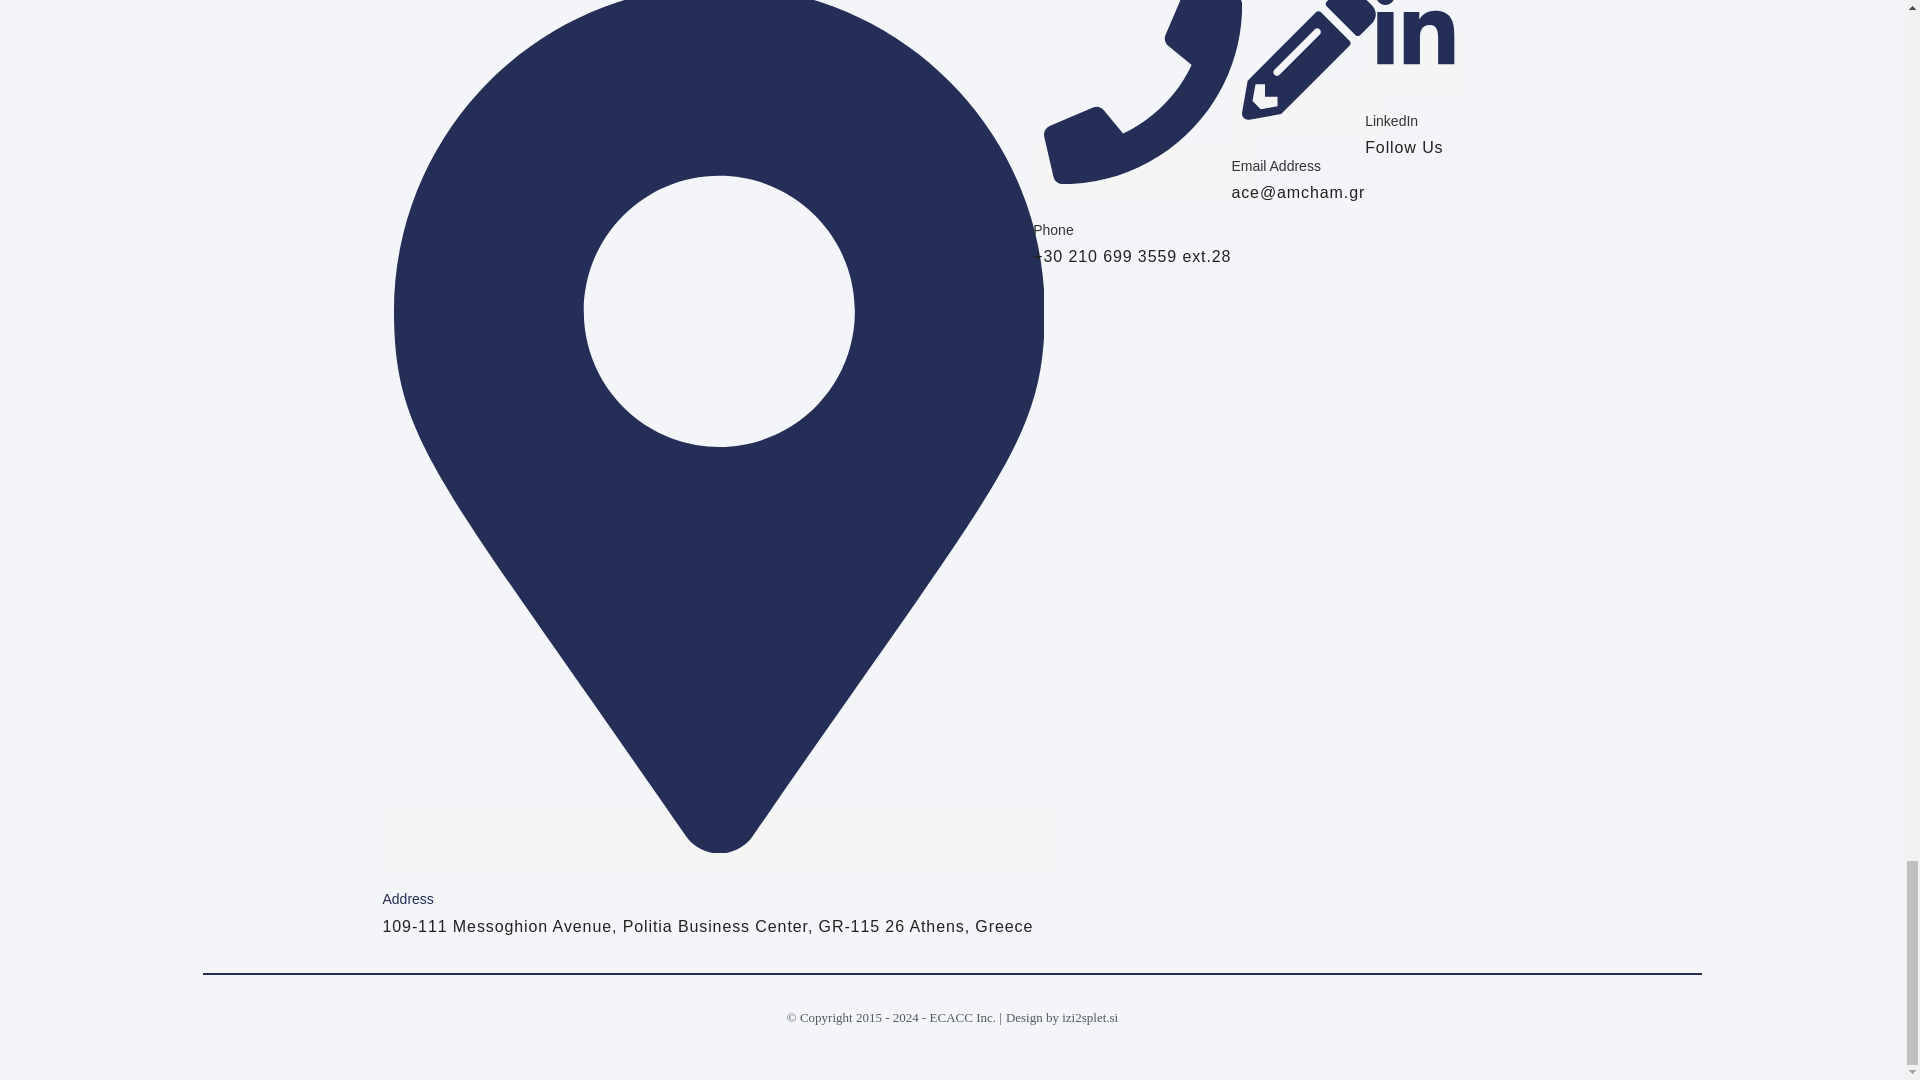 This screenshot has width=1920, height=1080. What do you see at coordinates (1089, 1016) in the screenshot?
I see `izi2splet.si` at bounding box center [1089, 1016].